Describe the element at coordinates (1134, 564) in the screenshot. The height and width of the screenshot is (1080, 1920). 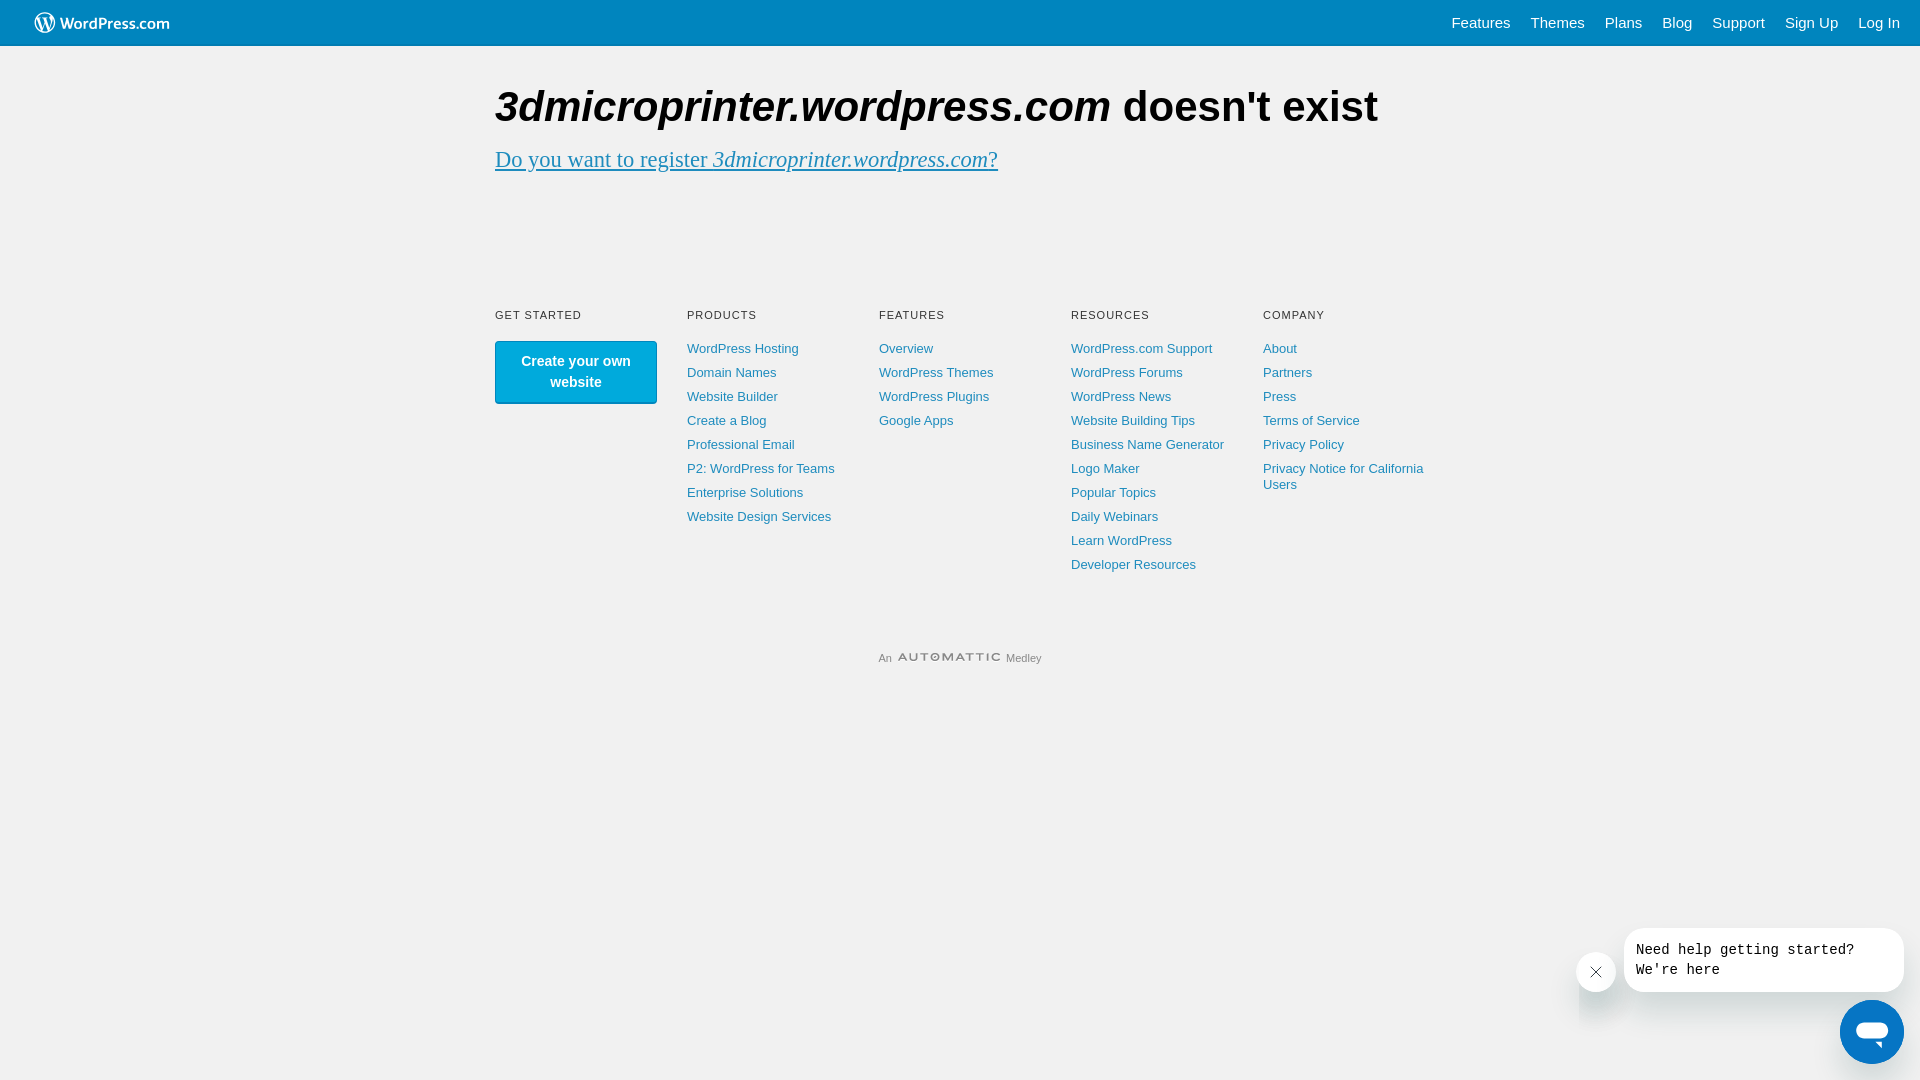
I see `Developer Resources` at that location.